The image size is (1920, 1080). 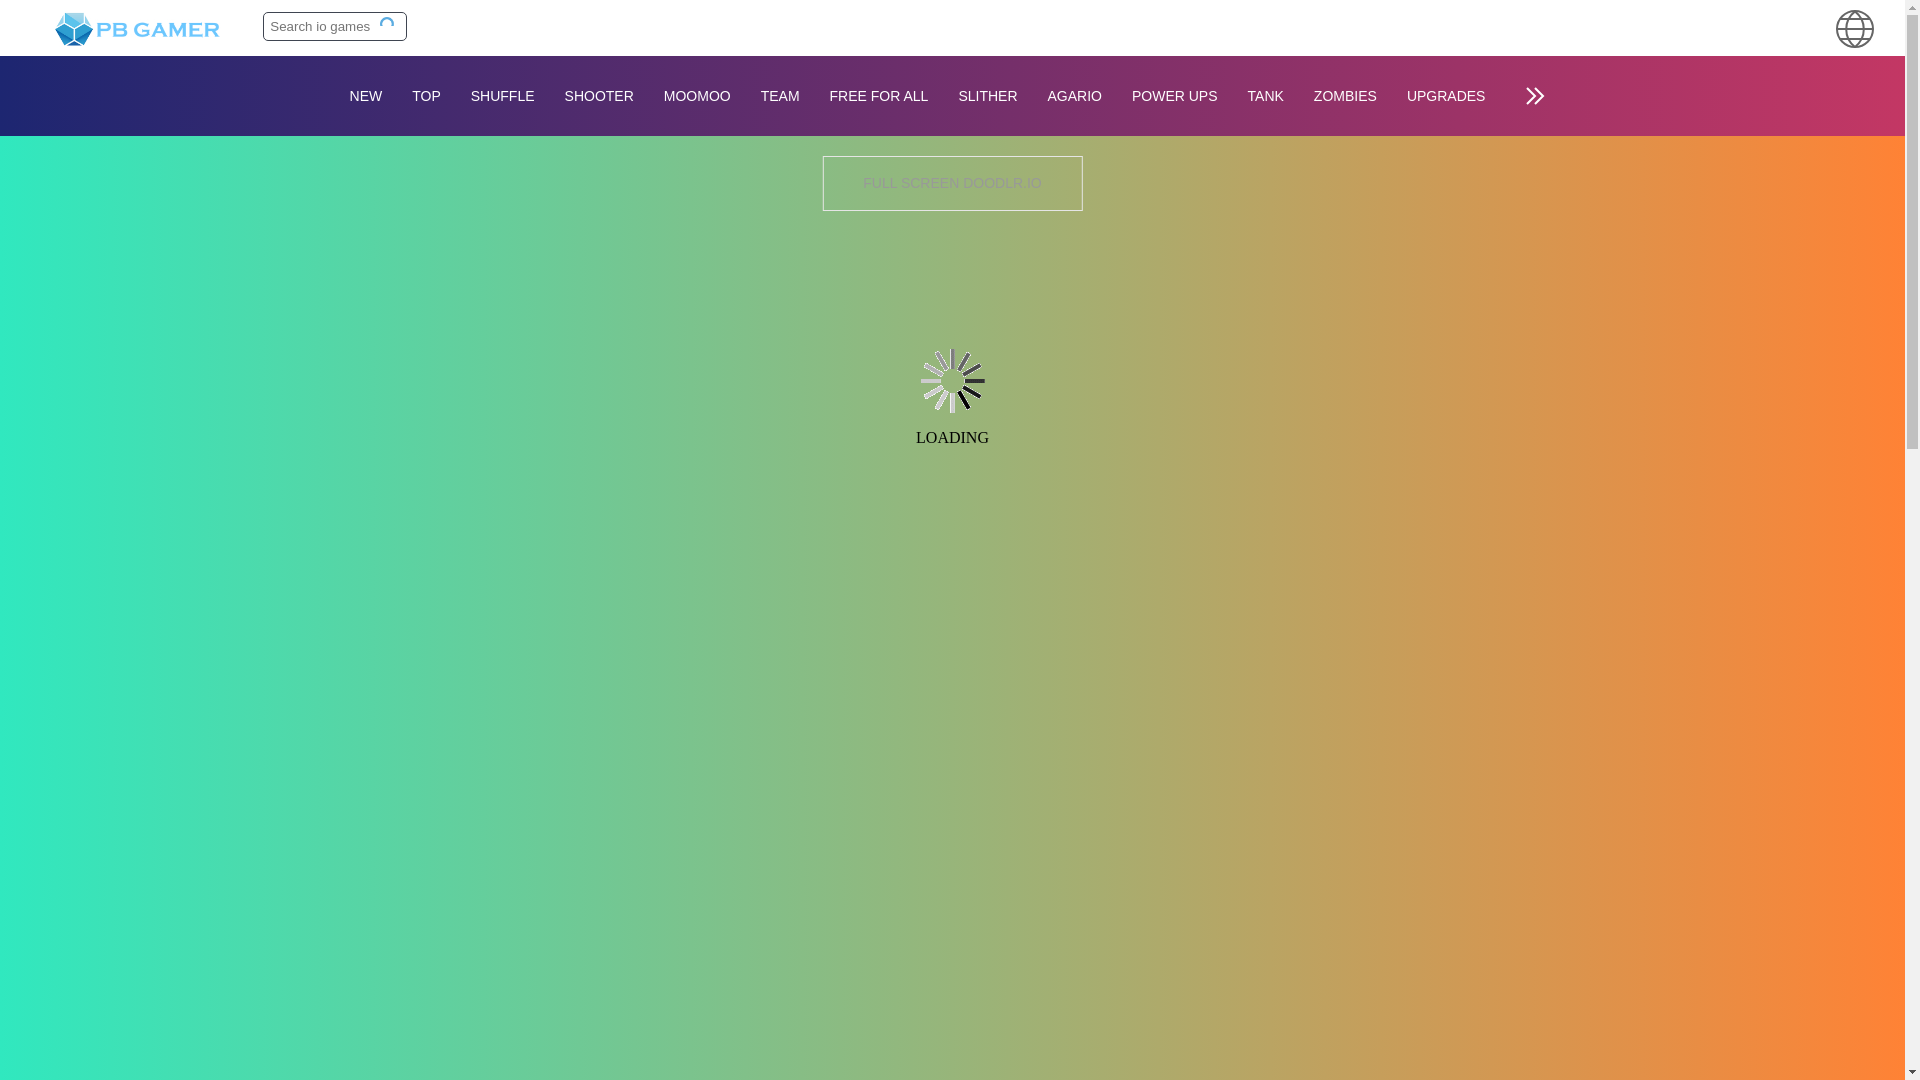 I want to click on Search, so click(x=388, y=25).